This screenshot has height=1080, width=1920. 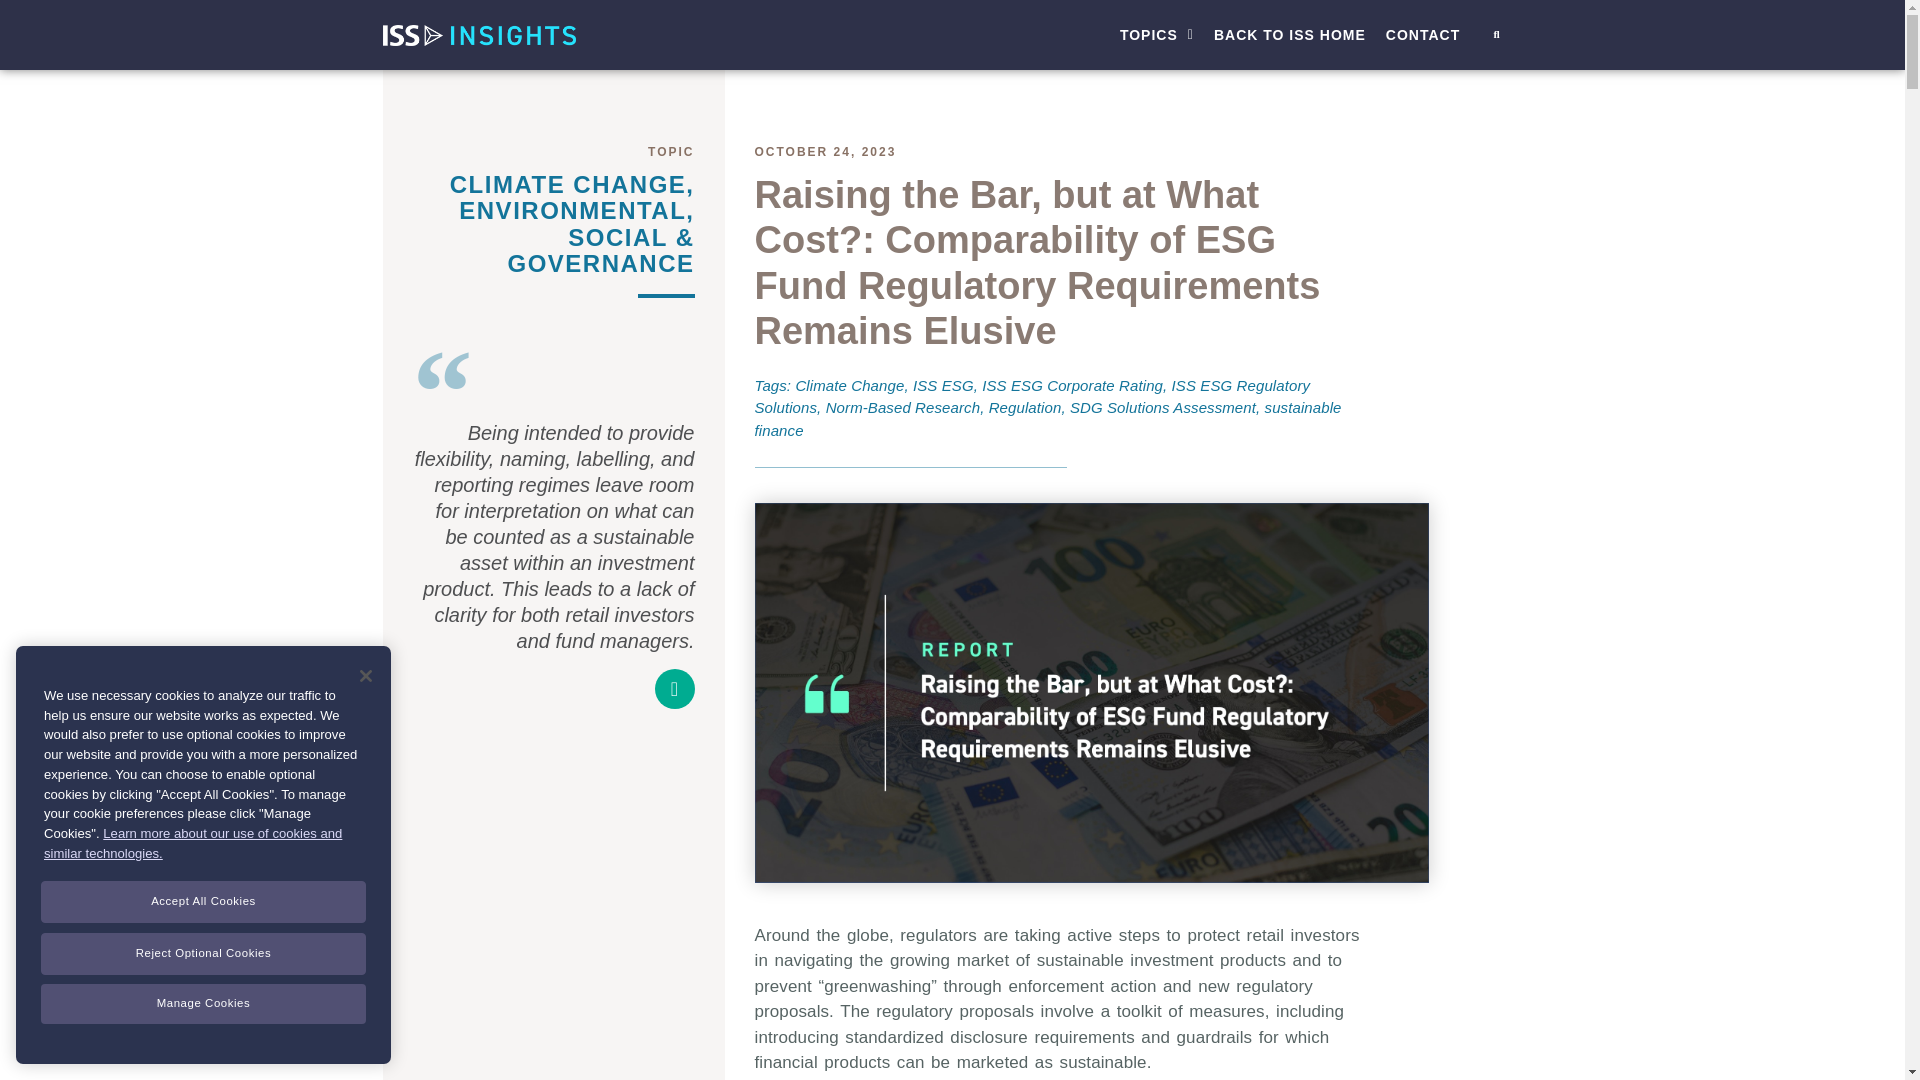 I want to click on ISS ESG, so click(x=943, y=385).